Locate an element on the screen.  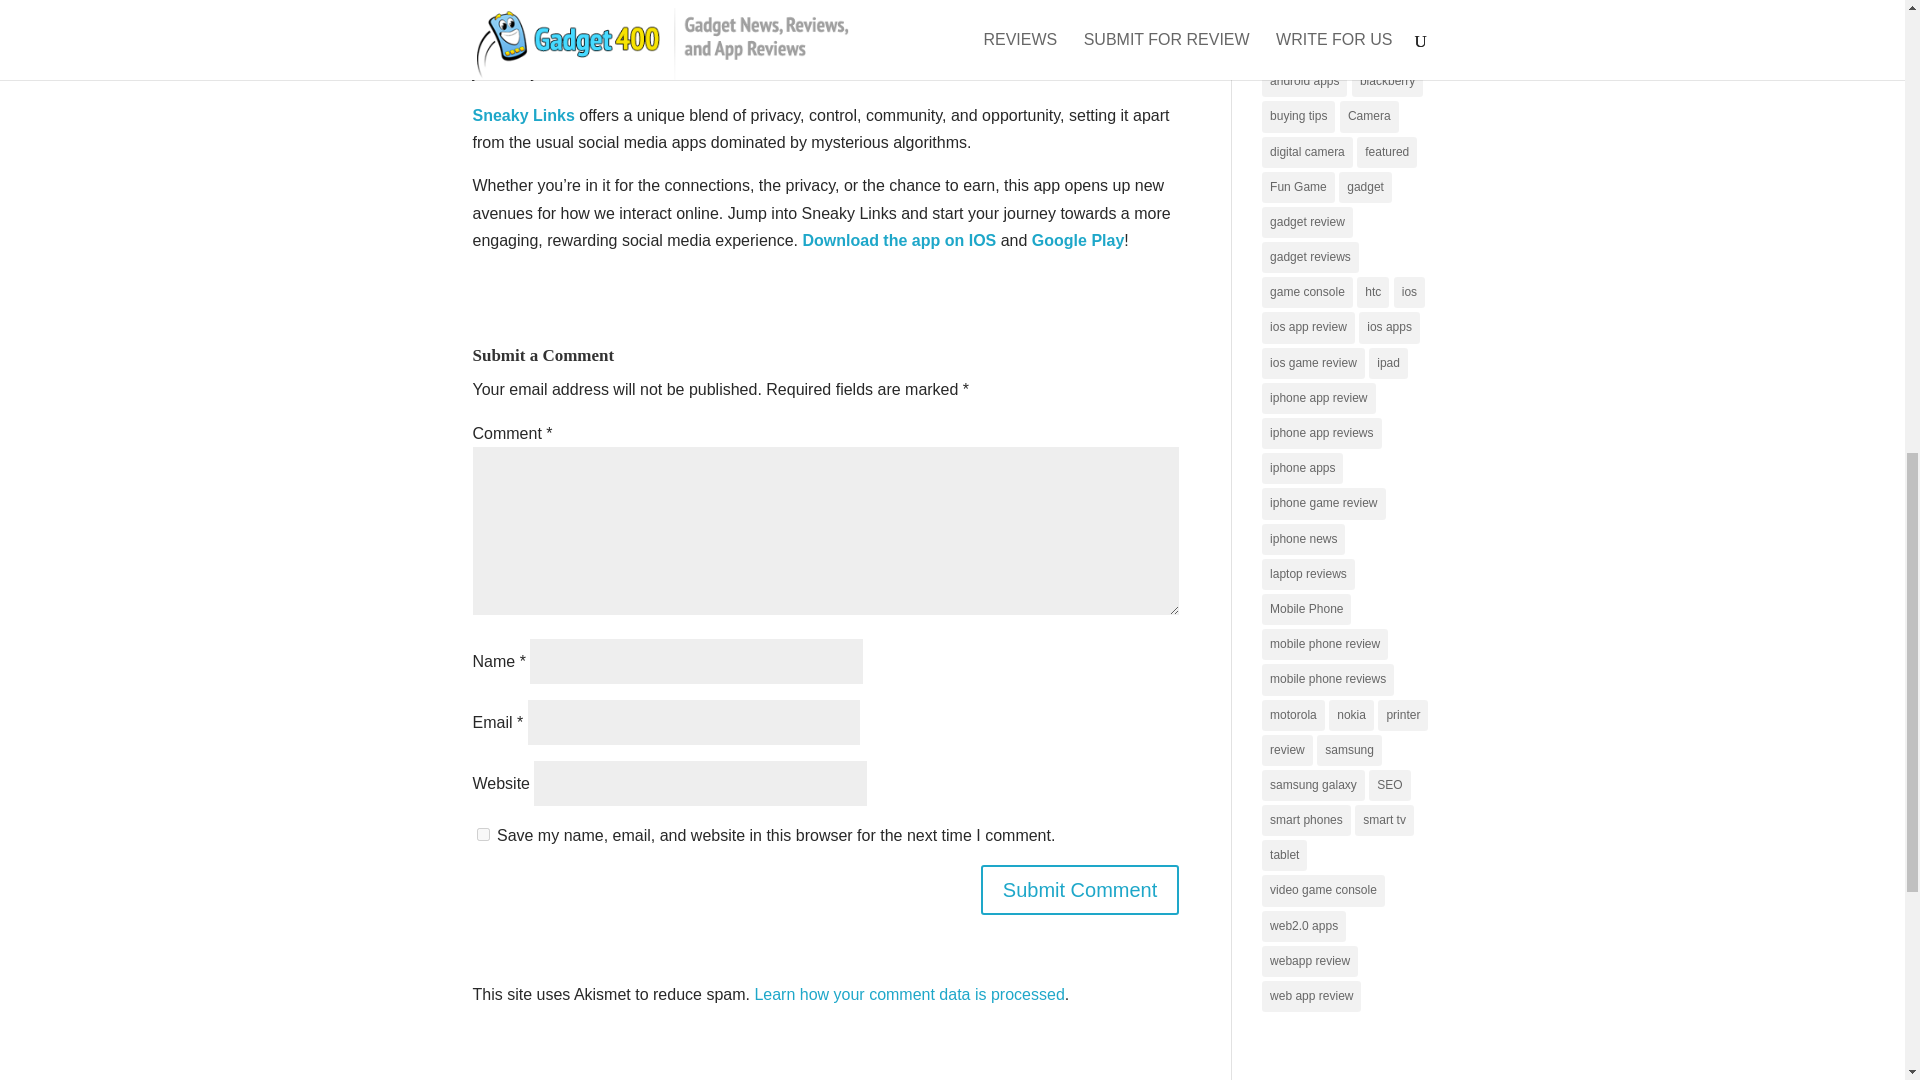
Sneaky Links is located at coordinates (523, 115).